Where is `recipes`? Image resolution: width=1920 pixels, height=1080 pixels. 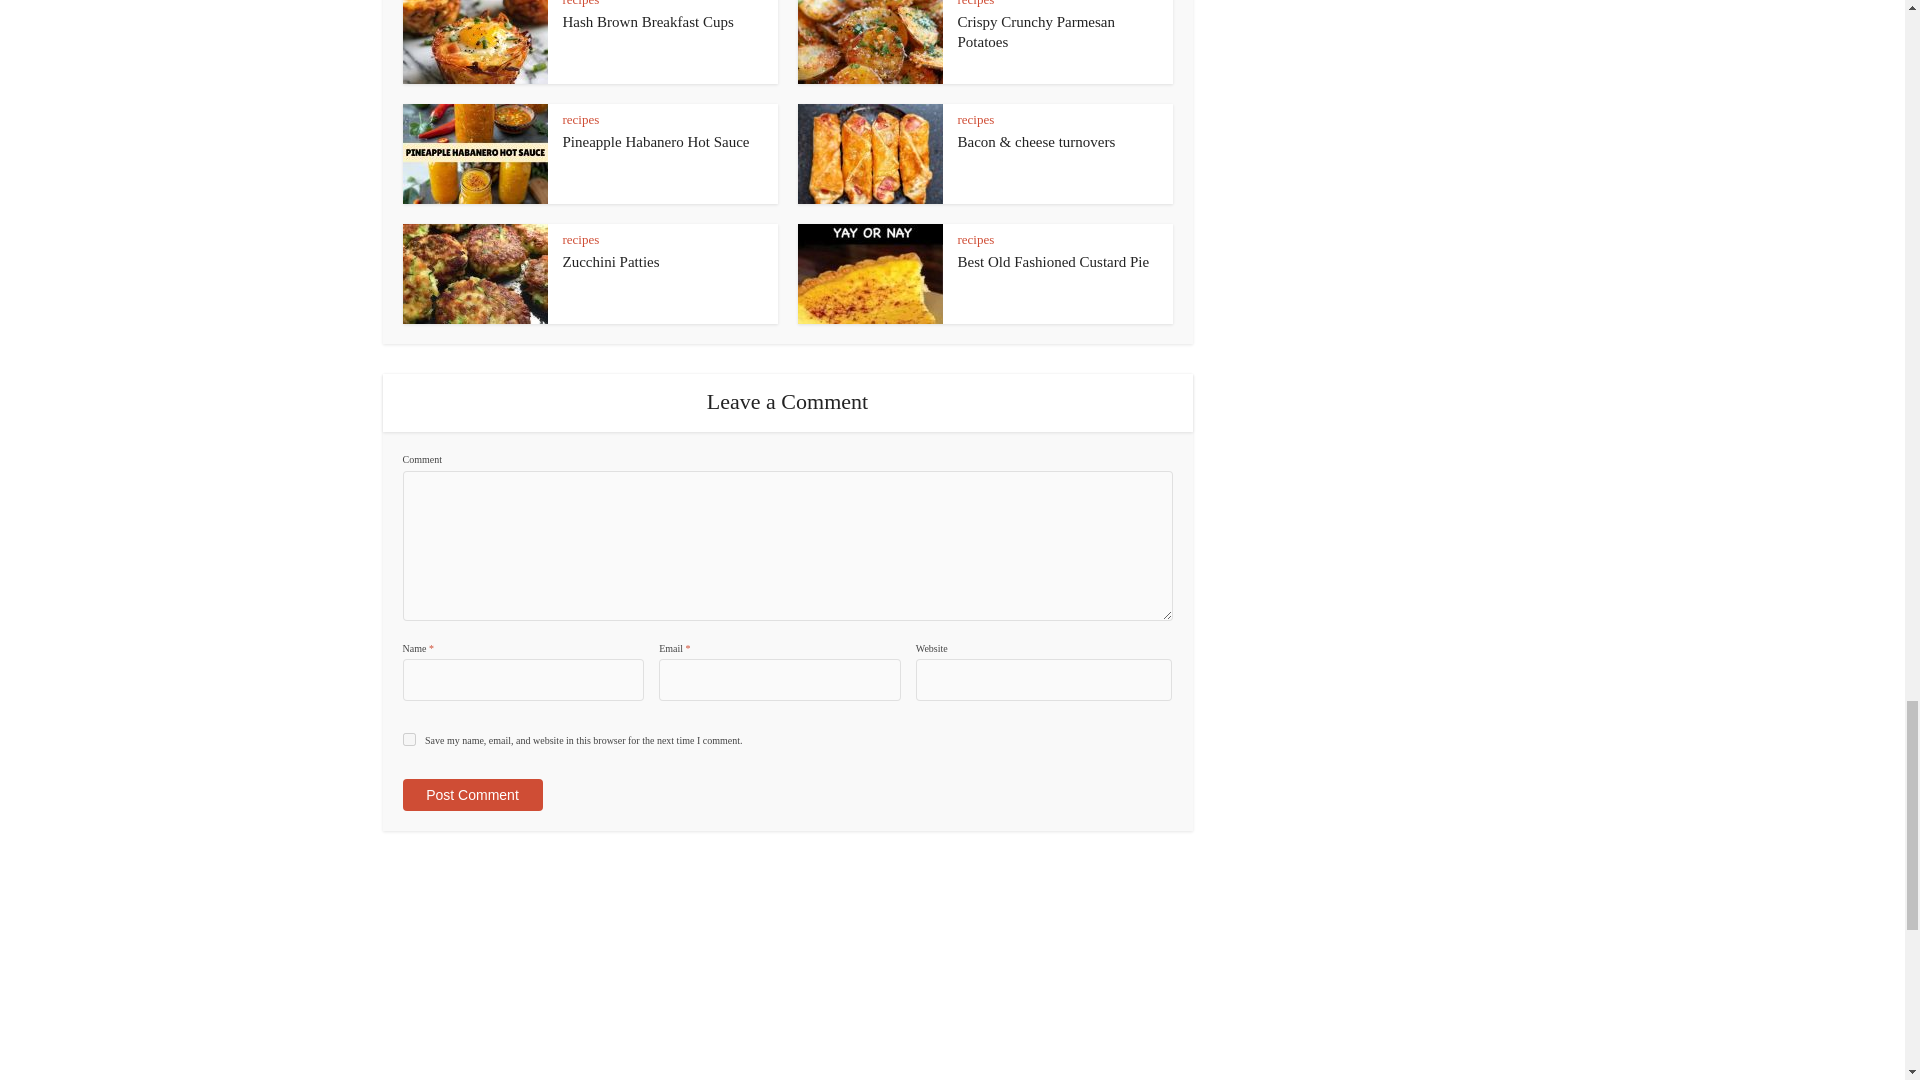 recipes is located at coordinates (580, 240).